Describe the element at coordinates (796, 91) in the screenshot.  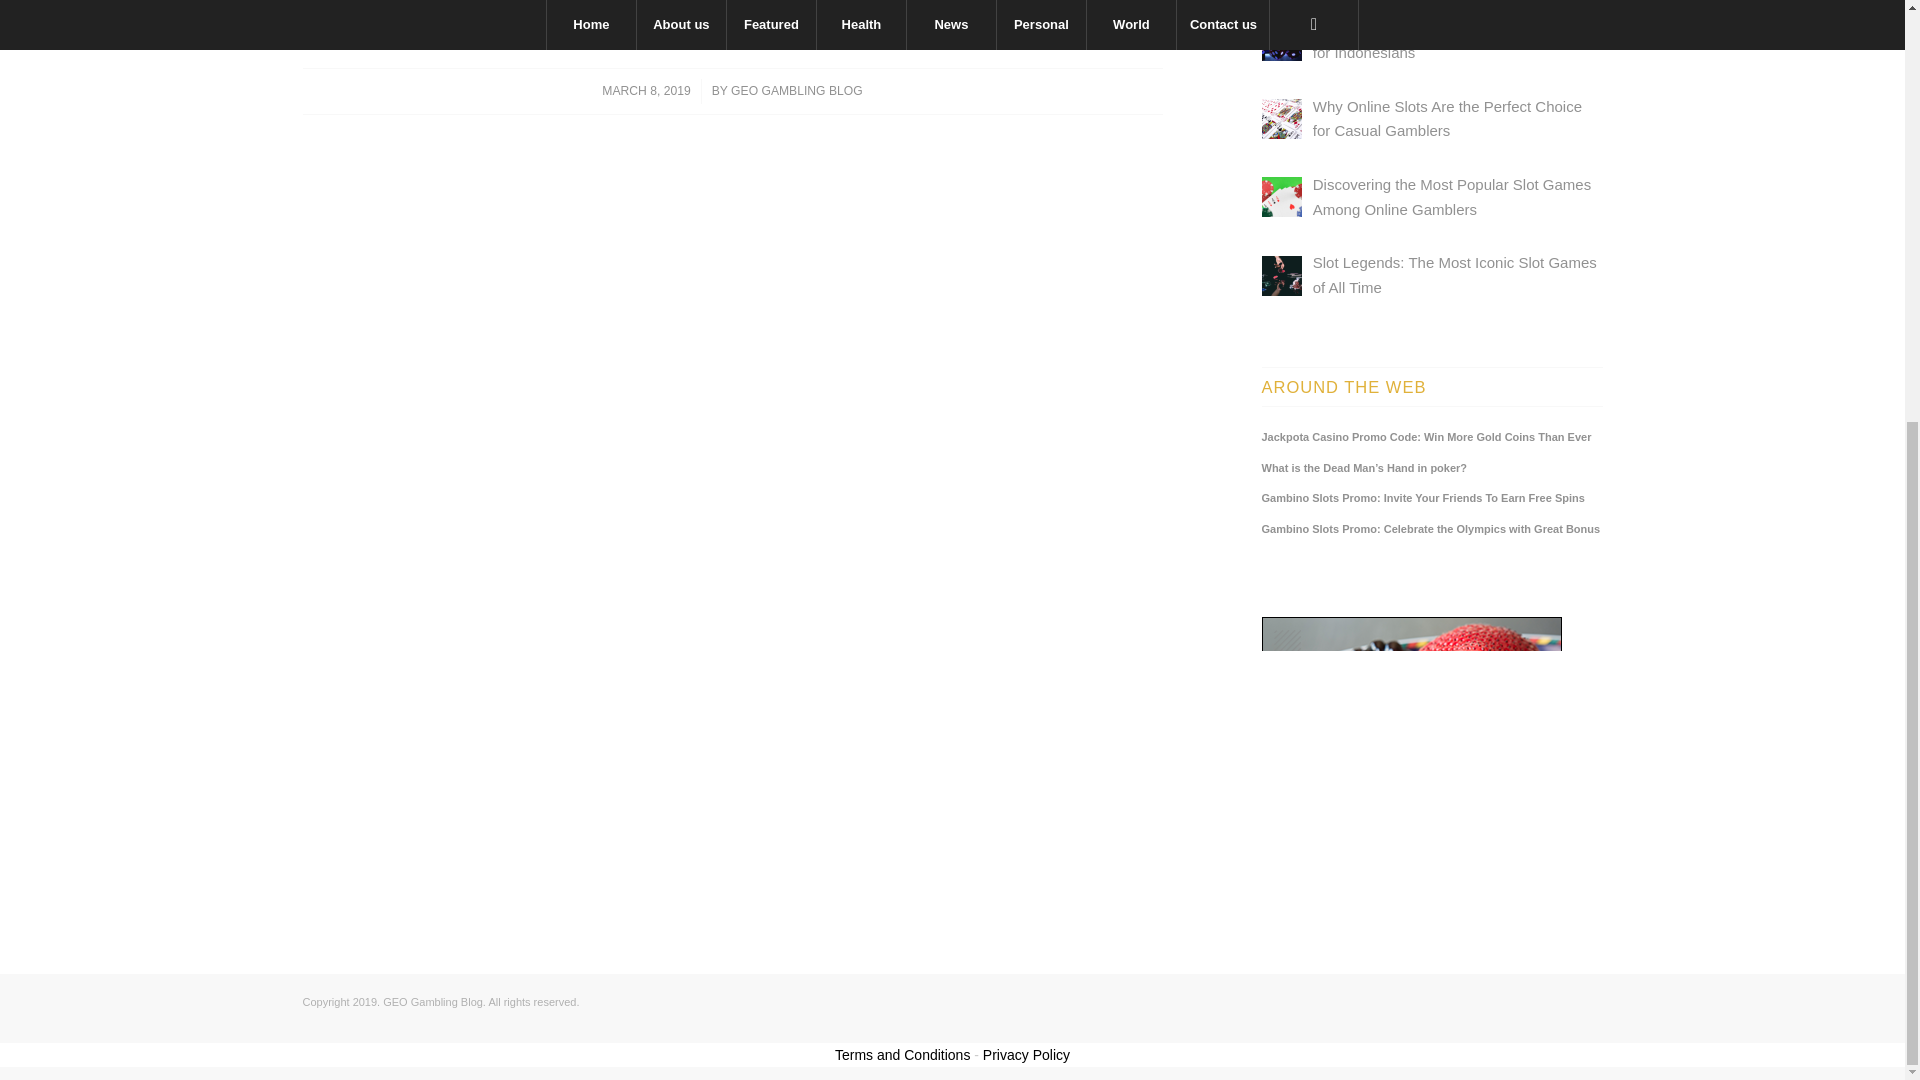
I see `GEO GAMBLING BLOG` at that location.